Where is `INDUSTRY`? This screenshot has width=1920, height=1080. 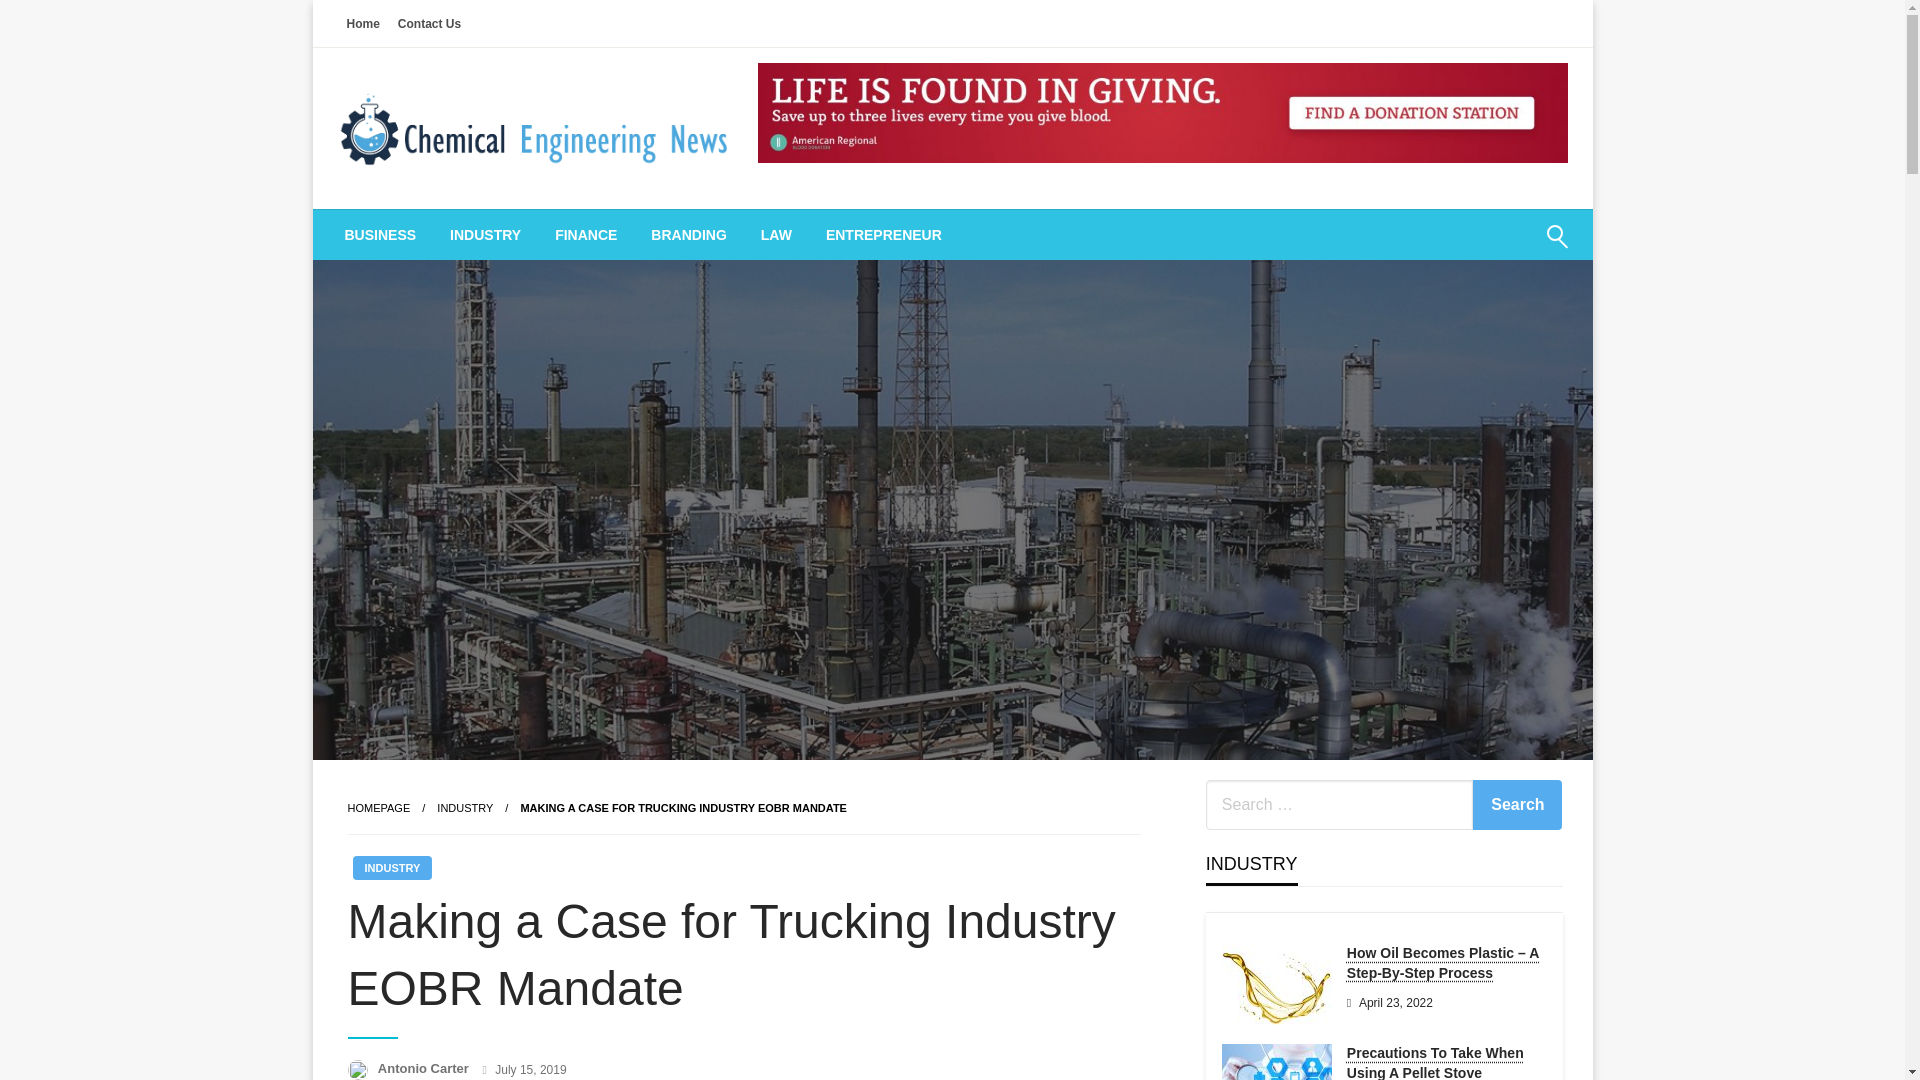
INDUSTRY is located at coordinates (485, 234).